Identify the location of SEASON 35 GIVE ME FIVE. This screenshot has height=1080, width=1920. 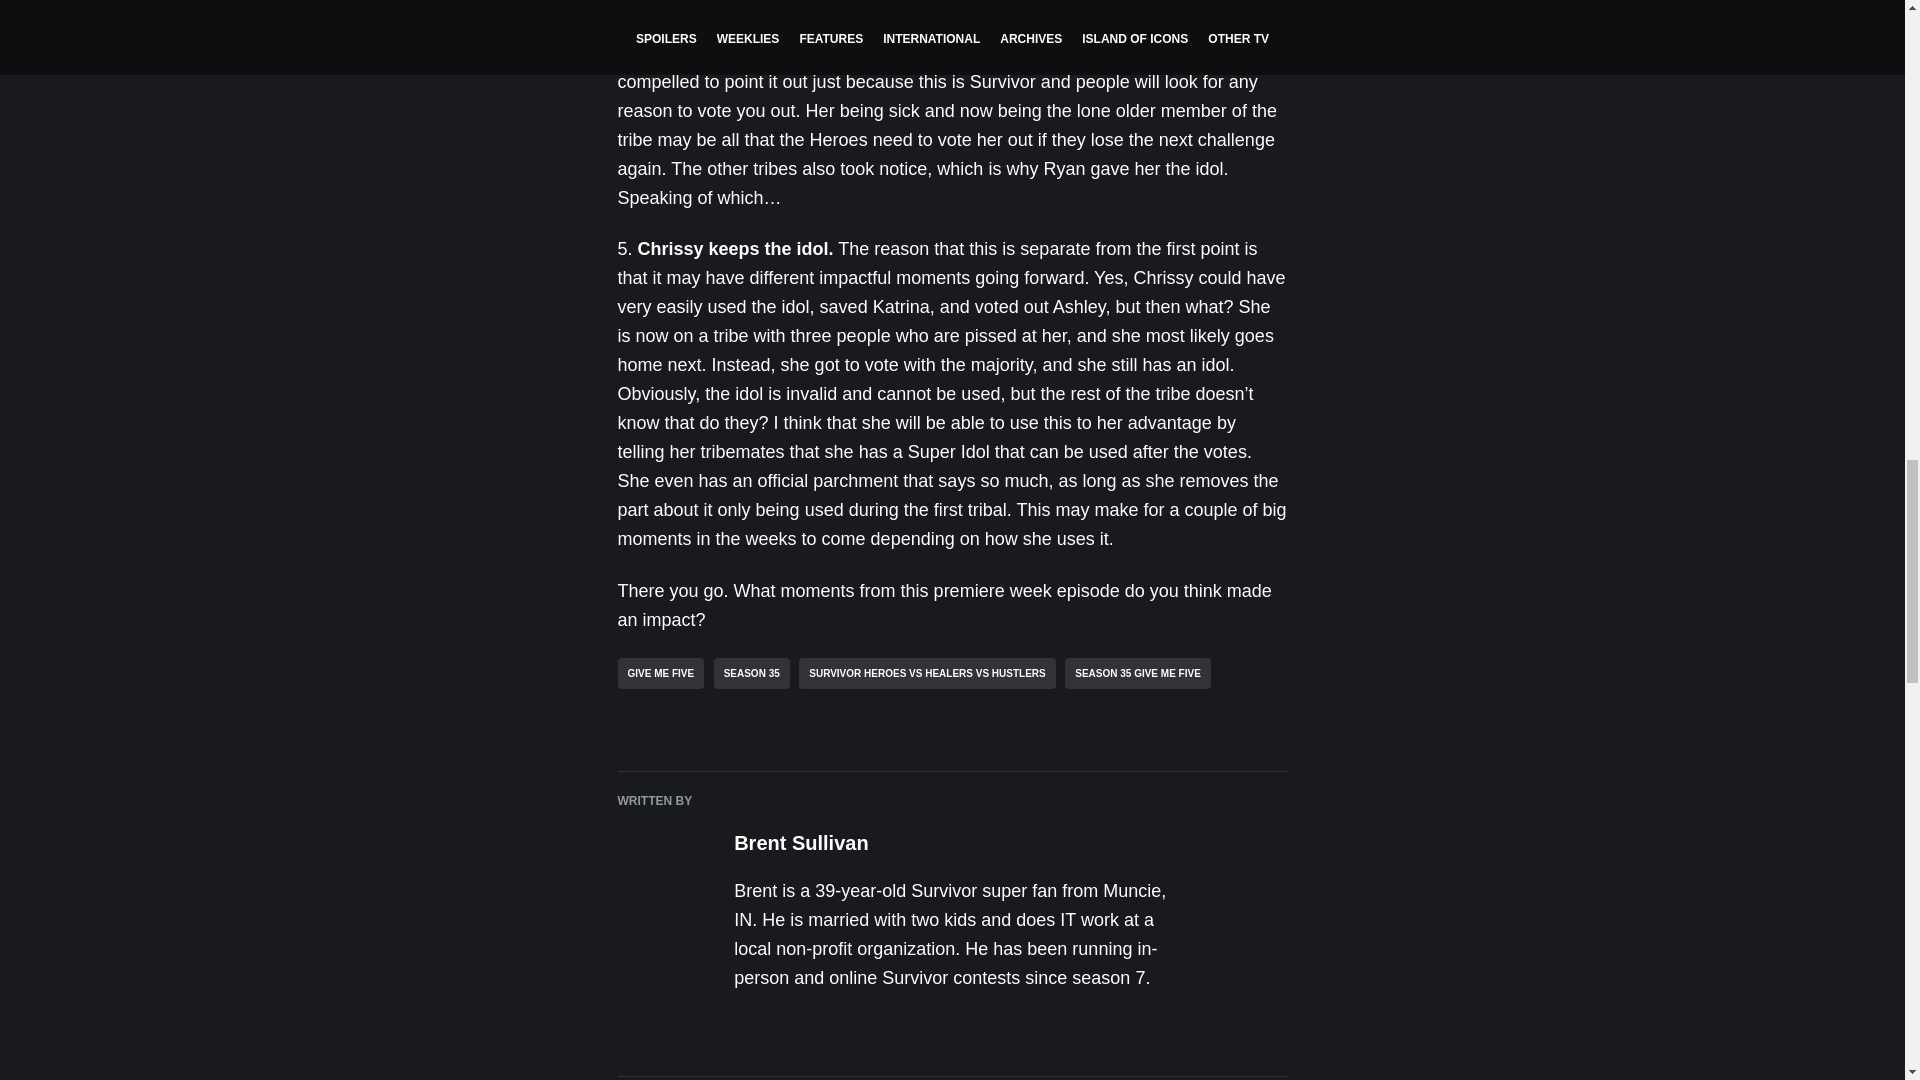
(1138, 673).